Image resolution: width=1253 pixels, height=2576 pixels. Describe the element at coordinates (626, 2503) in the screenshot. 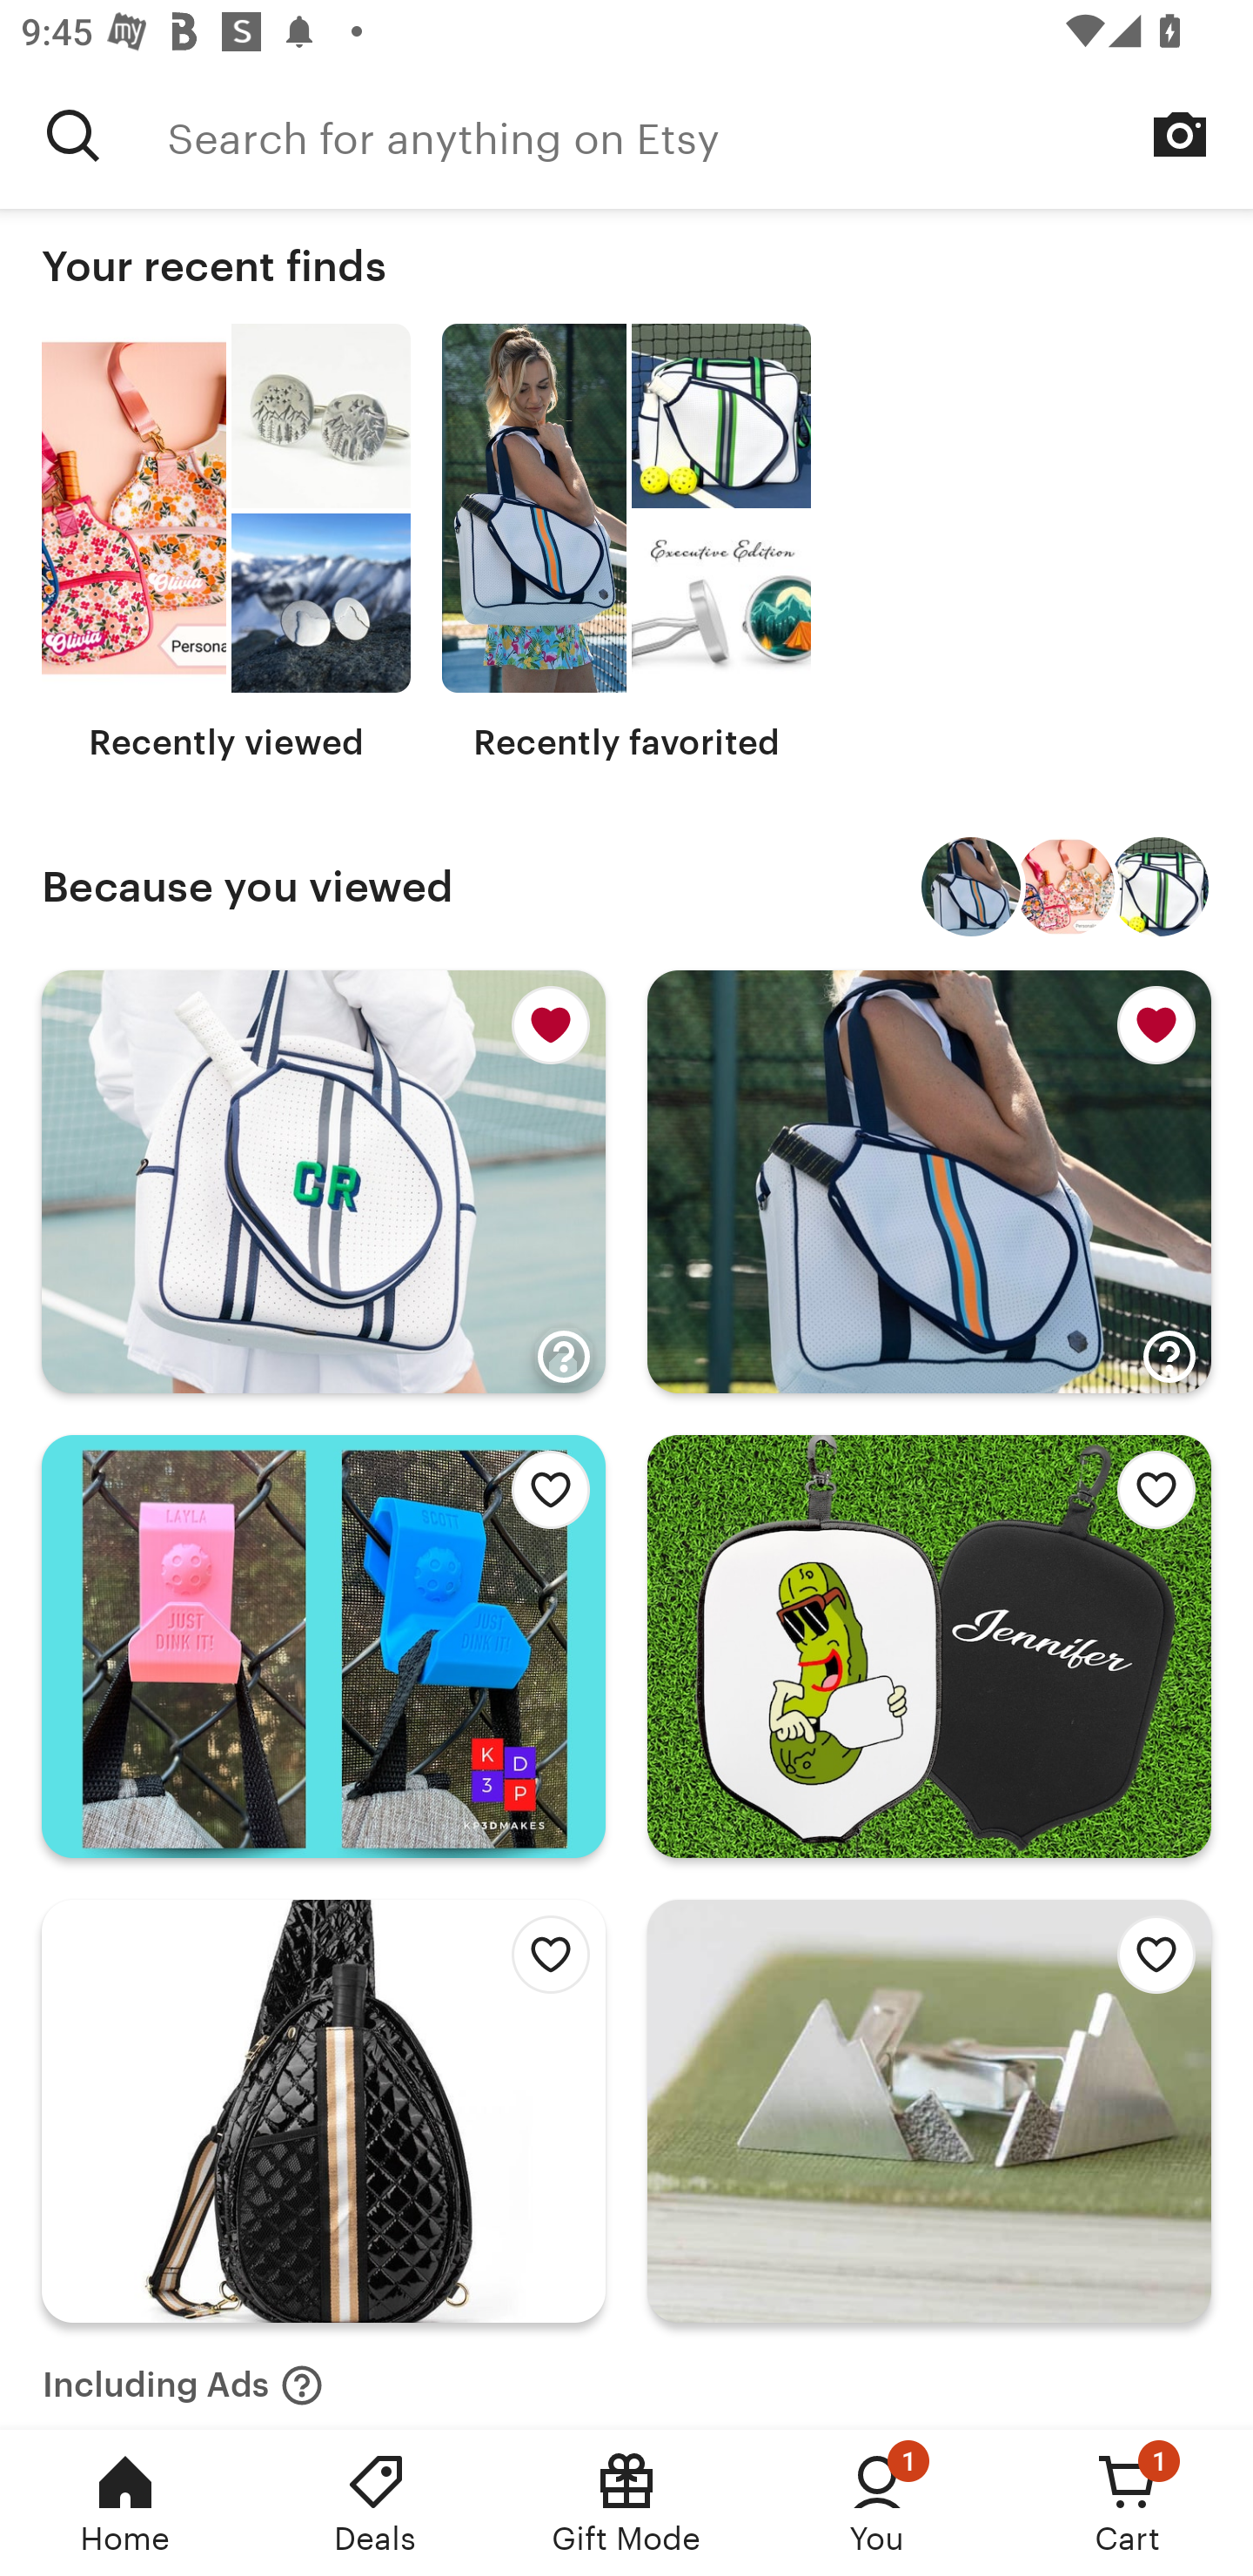

I see `Gift Mode` at that location.